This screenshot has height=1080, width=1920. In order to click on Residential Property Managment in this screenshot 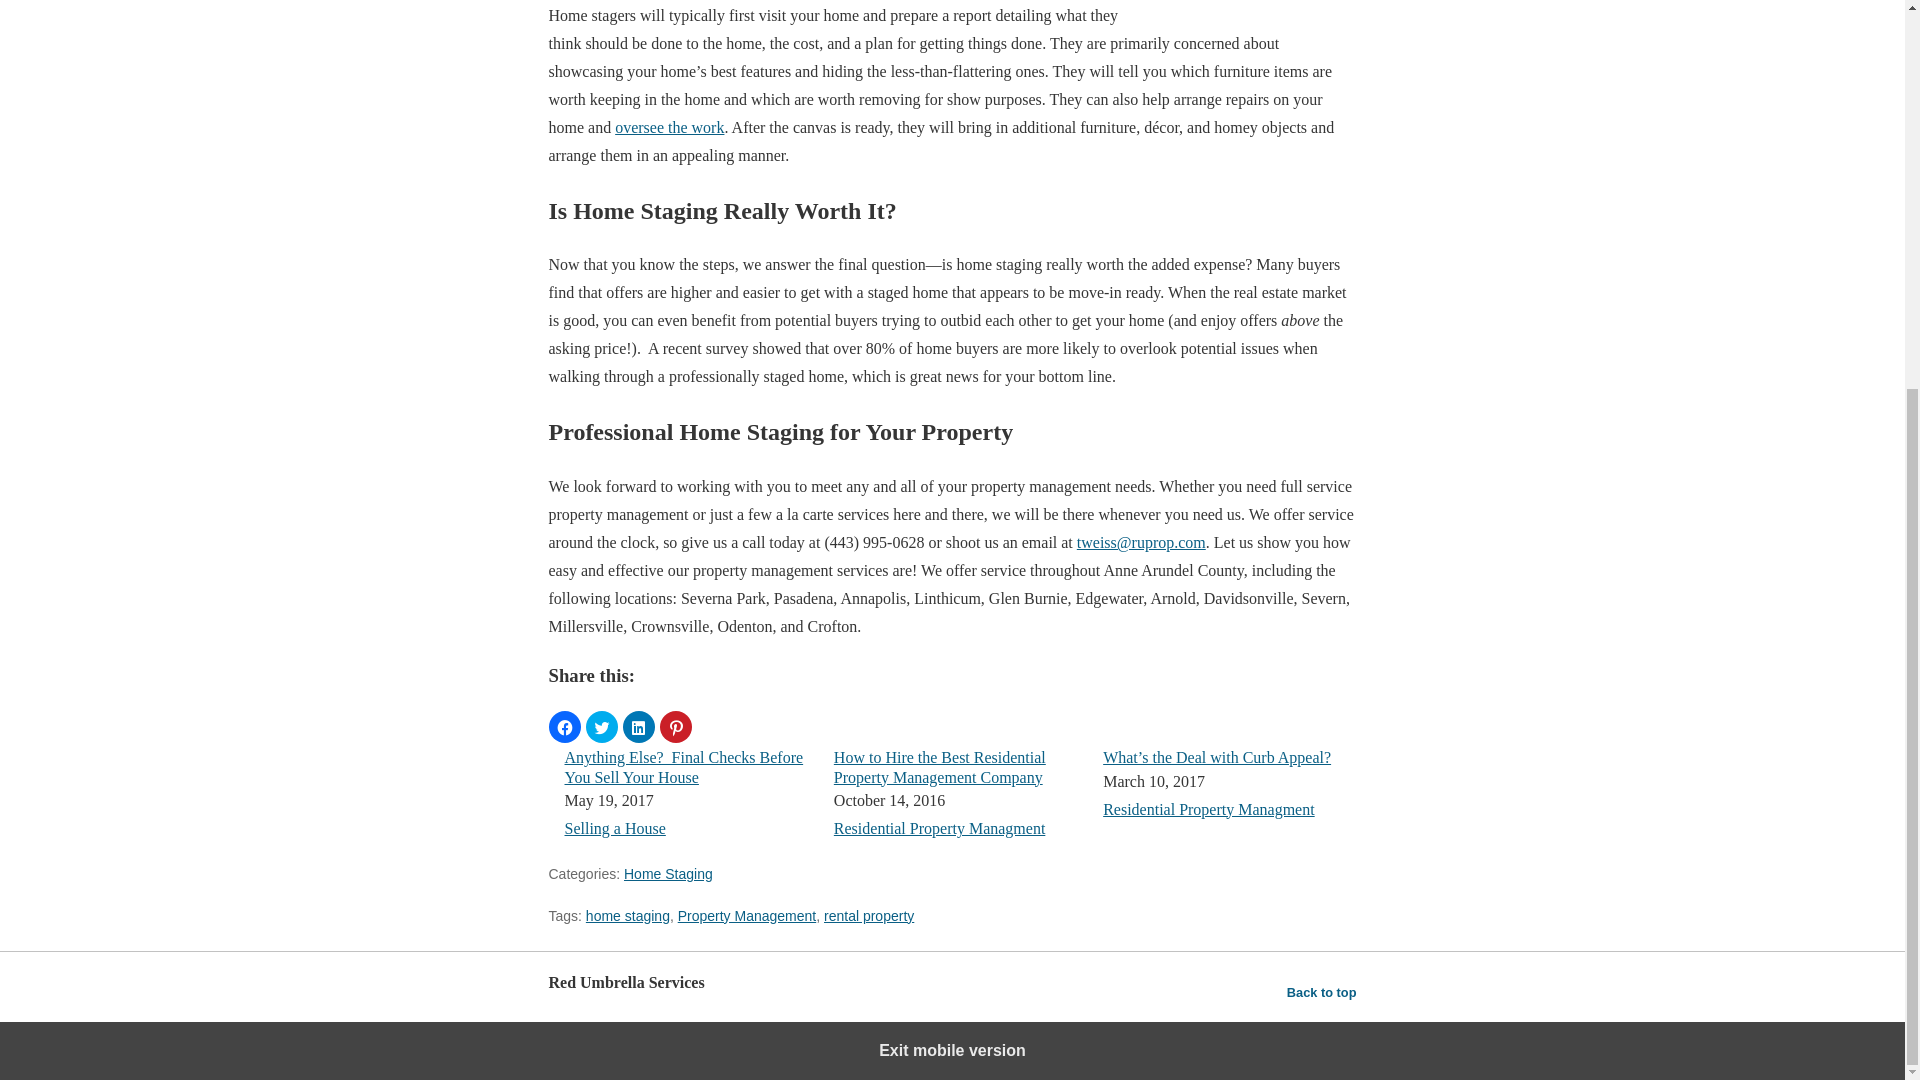, I will do `click(1208, 809)`.